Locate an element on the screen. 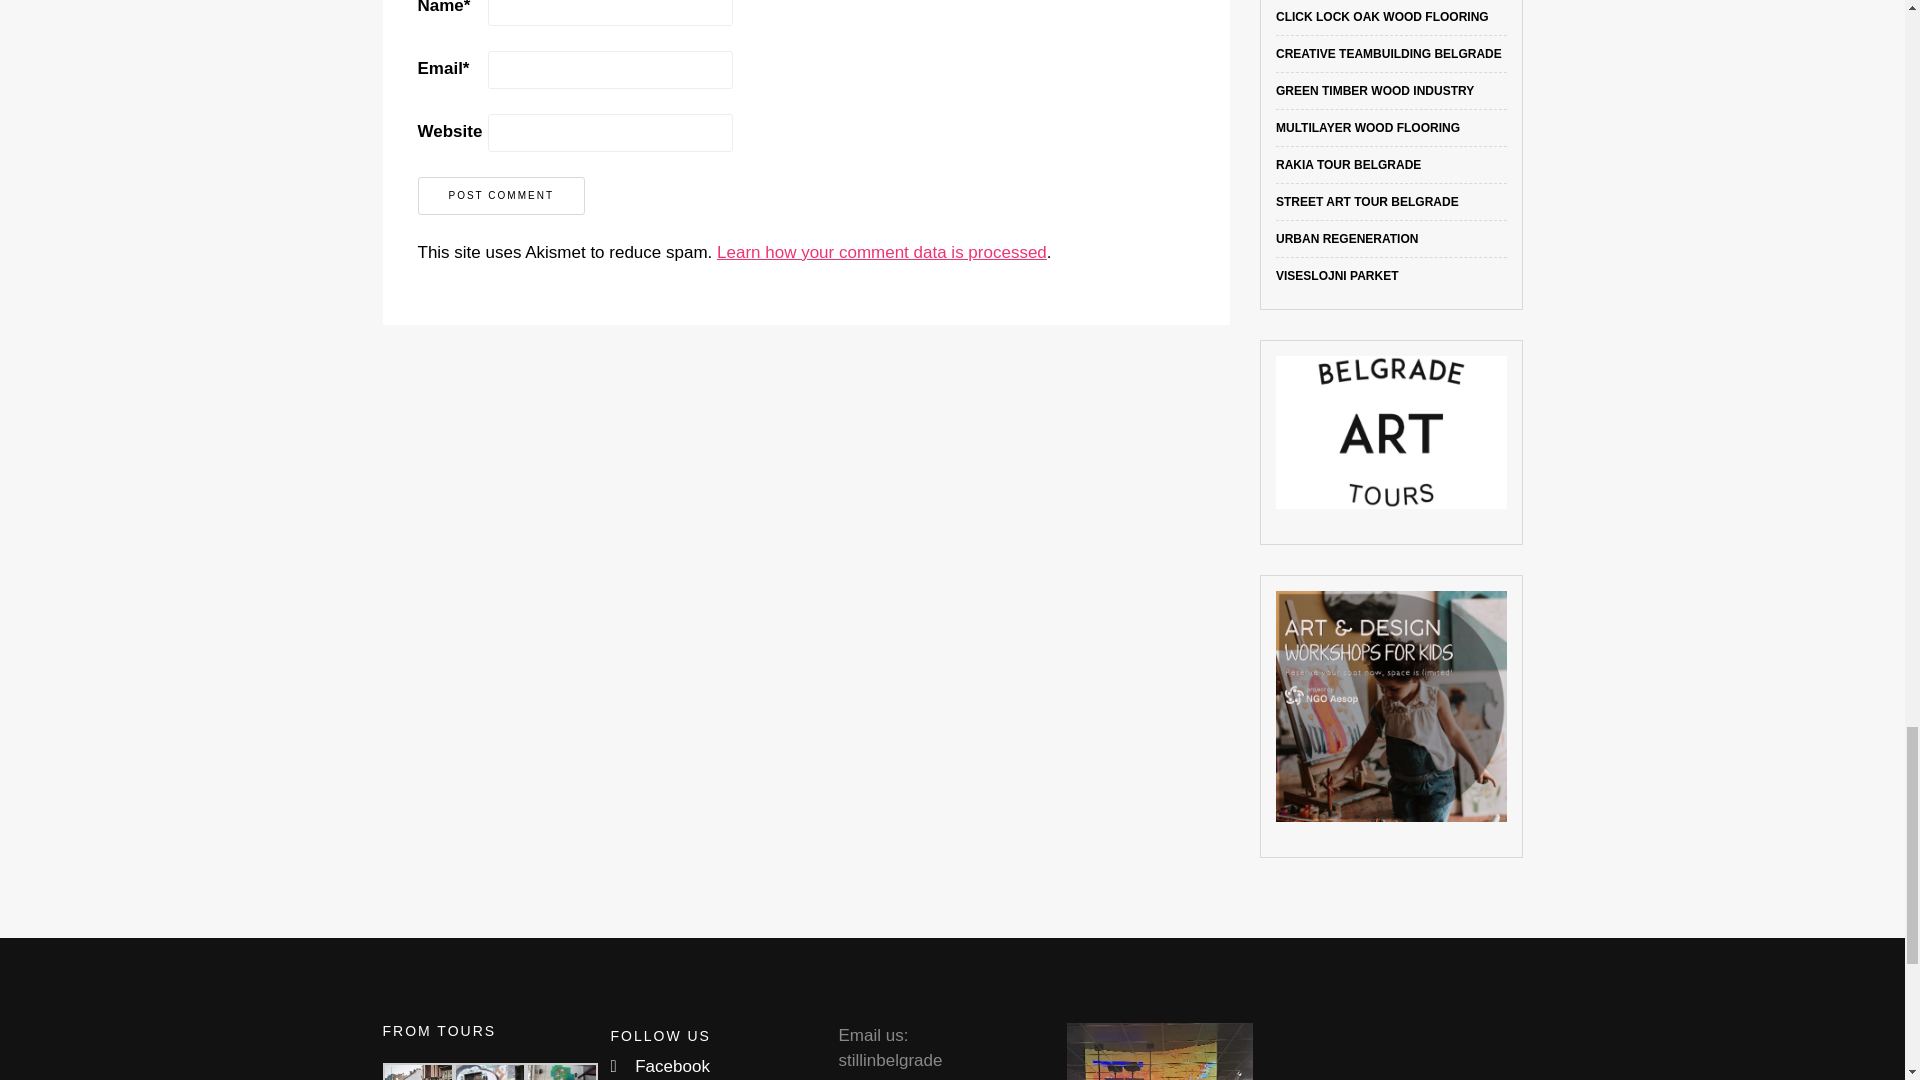 Image resolution: width=1920 pixels, height=1080 pixels. Belgrade Rakia Tour  is located at coordinates (1348, 164).